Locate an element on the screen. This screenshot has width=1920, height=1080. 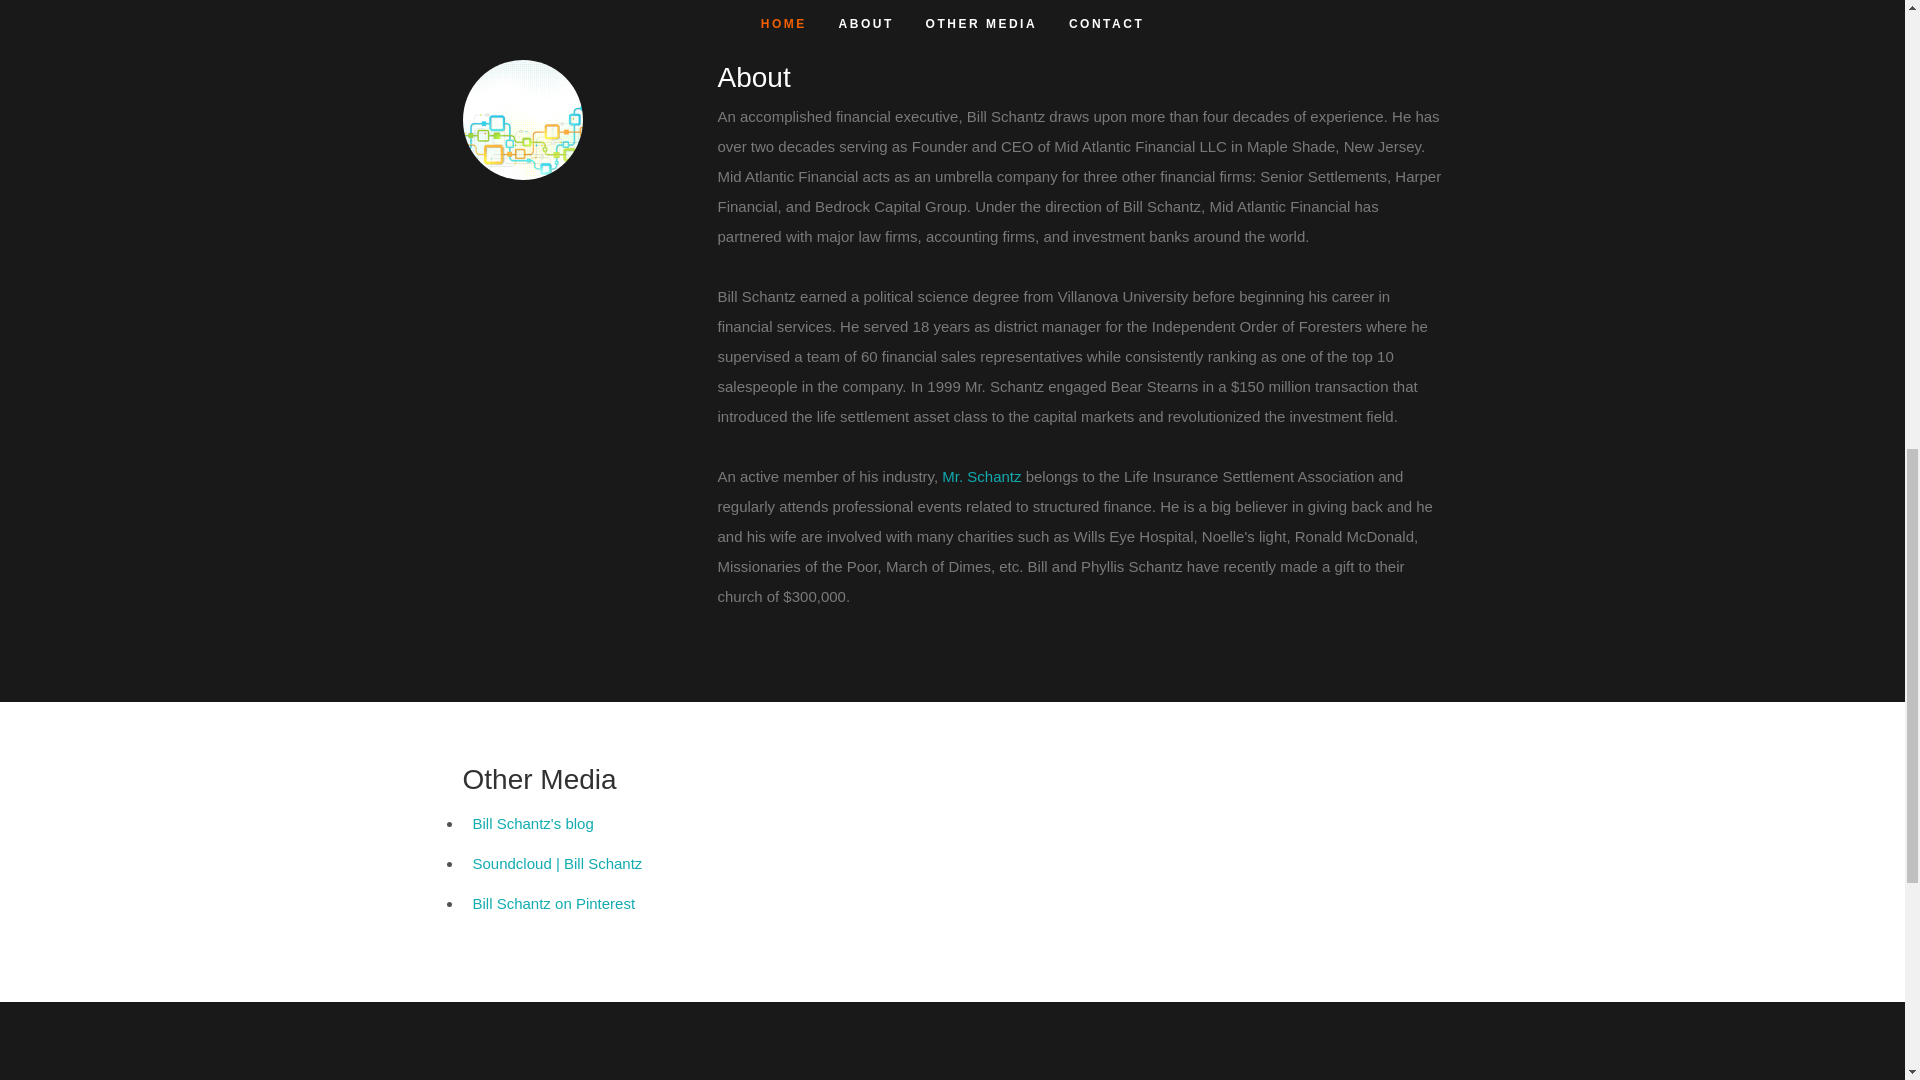
Bill Schantz on Pinterest is located at coordinates (554, 903).